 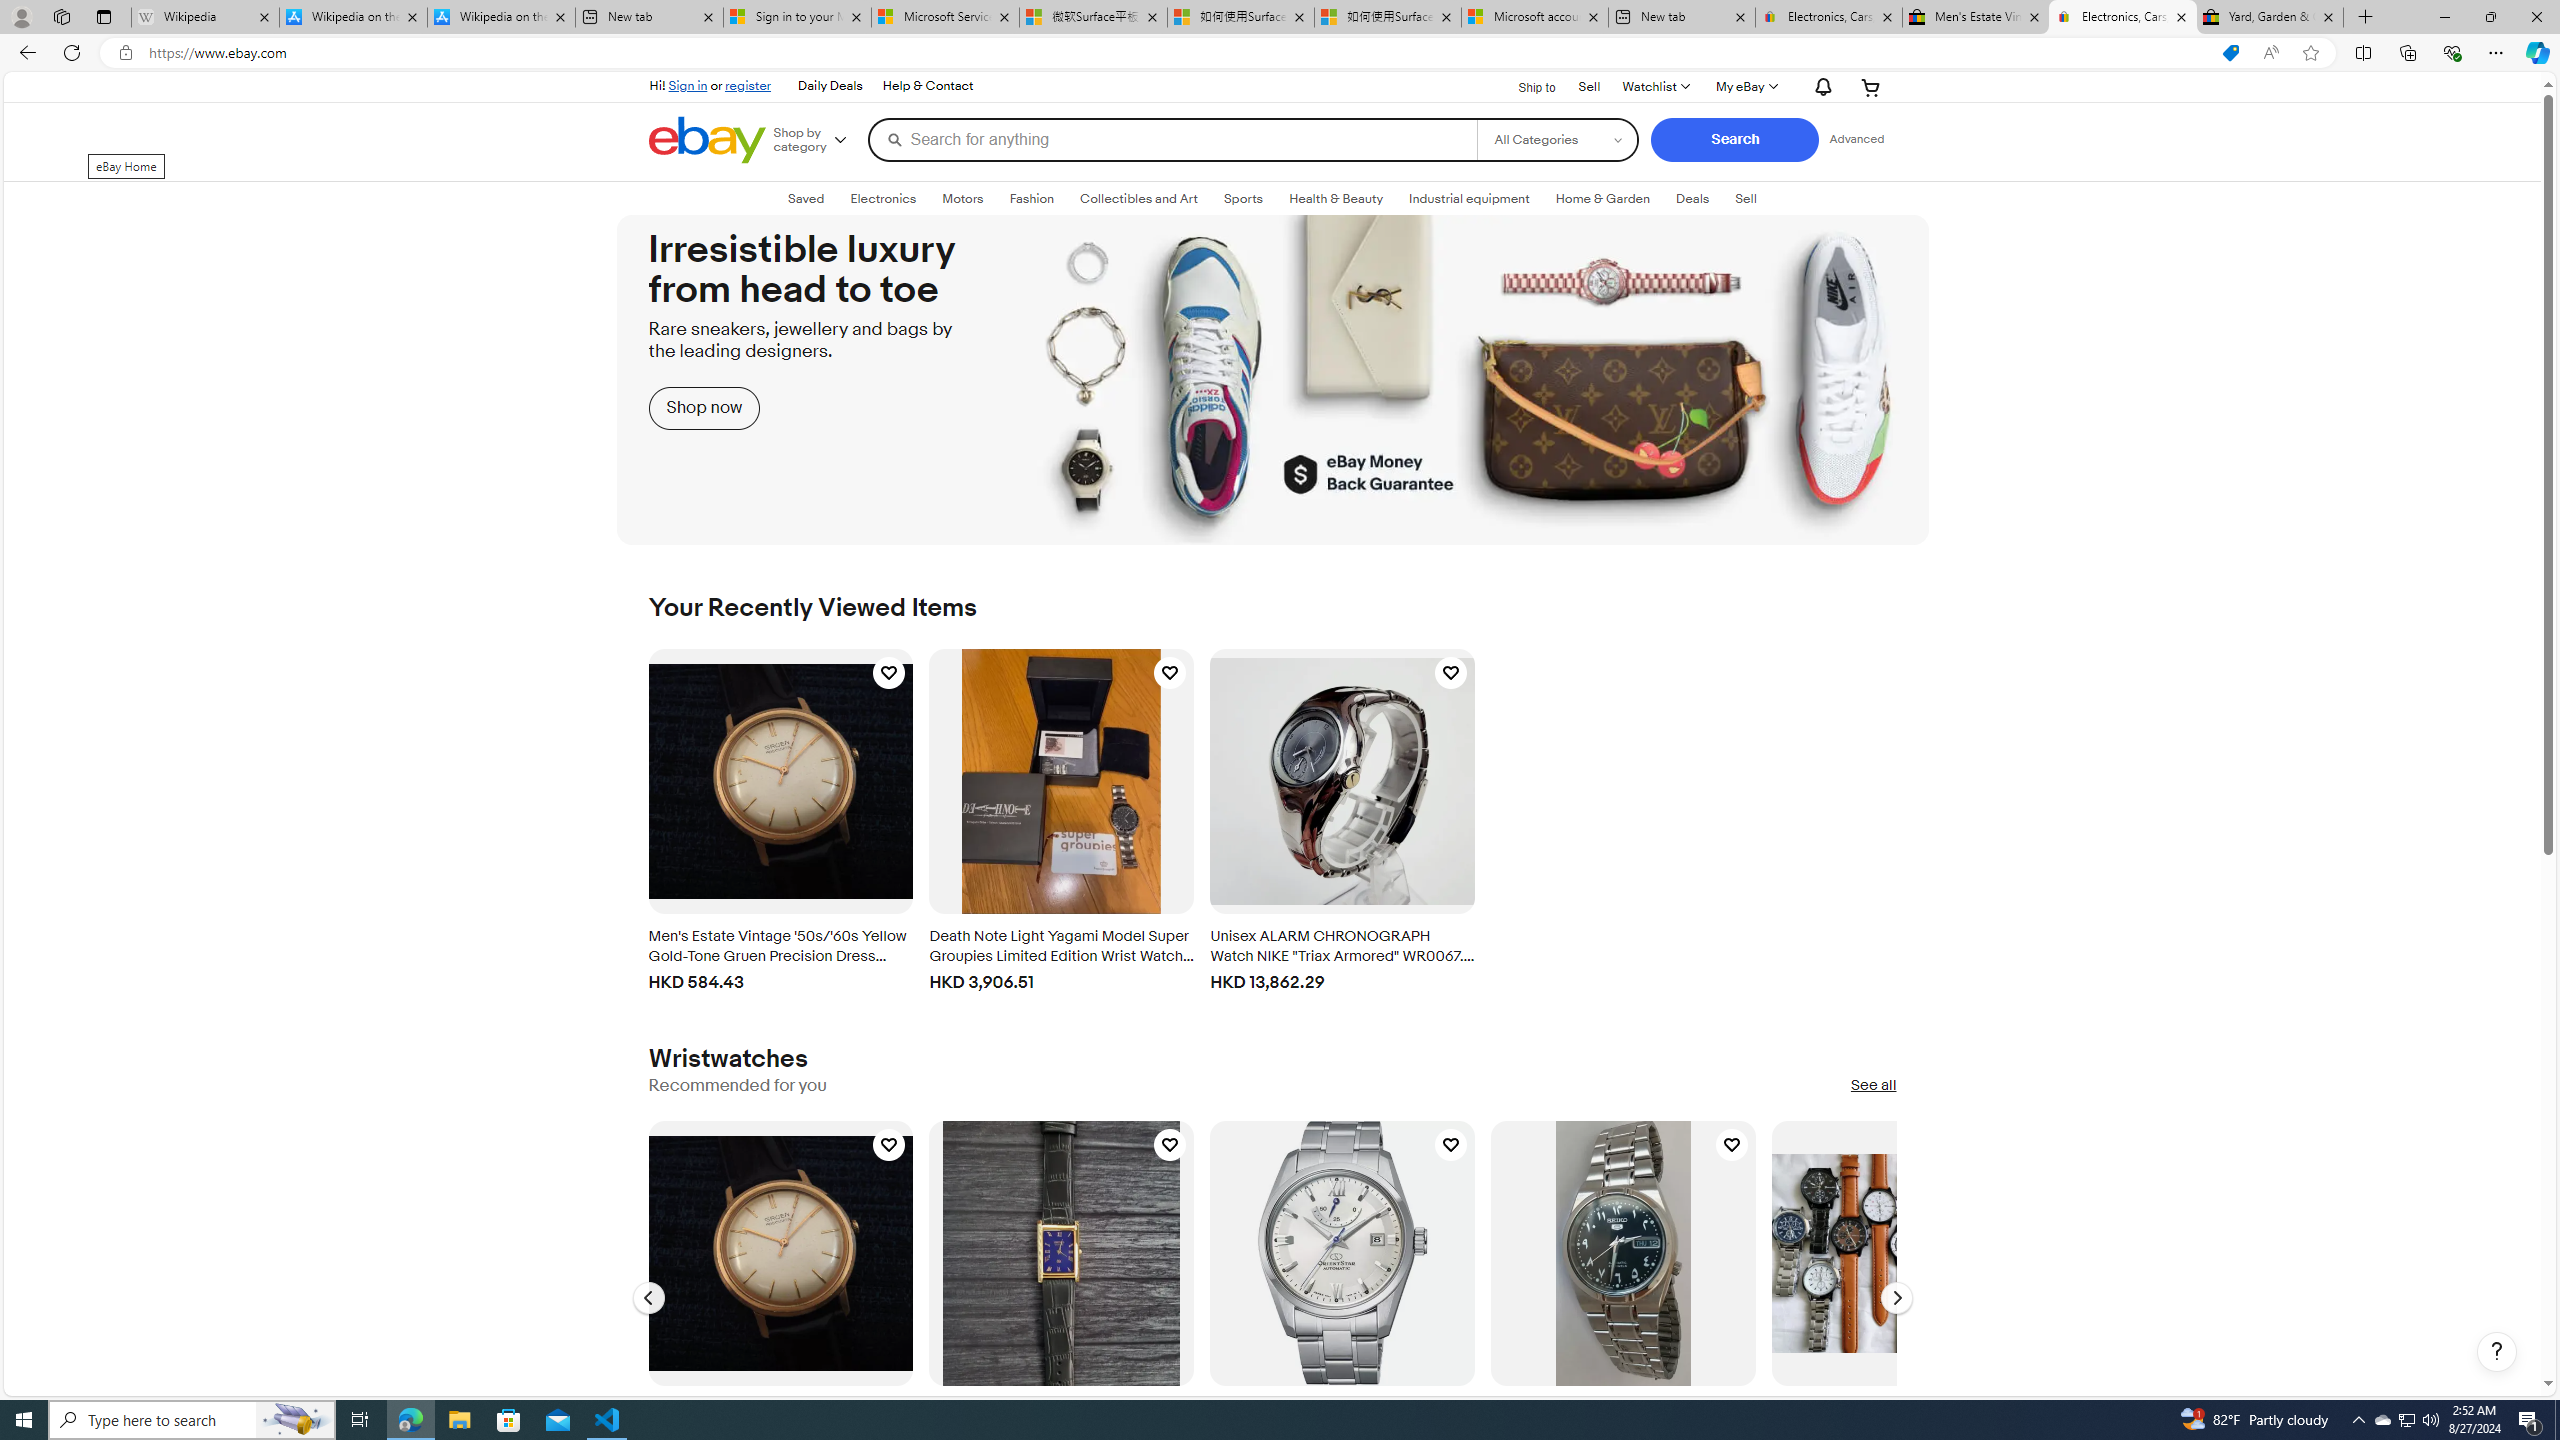 What do you see at coordinates (1244, 199) in the screenshot?
I see `Sports` at bounding box center [1244, 199].